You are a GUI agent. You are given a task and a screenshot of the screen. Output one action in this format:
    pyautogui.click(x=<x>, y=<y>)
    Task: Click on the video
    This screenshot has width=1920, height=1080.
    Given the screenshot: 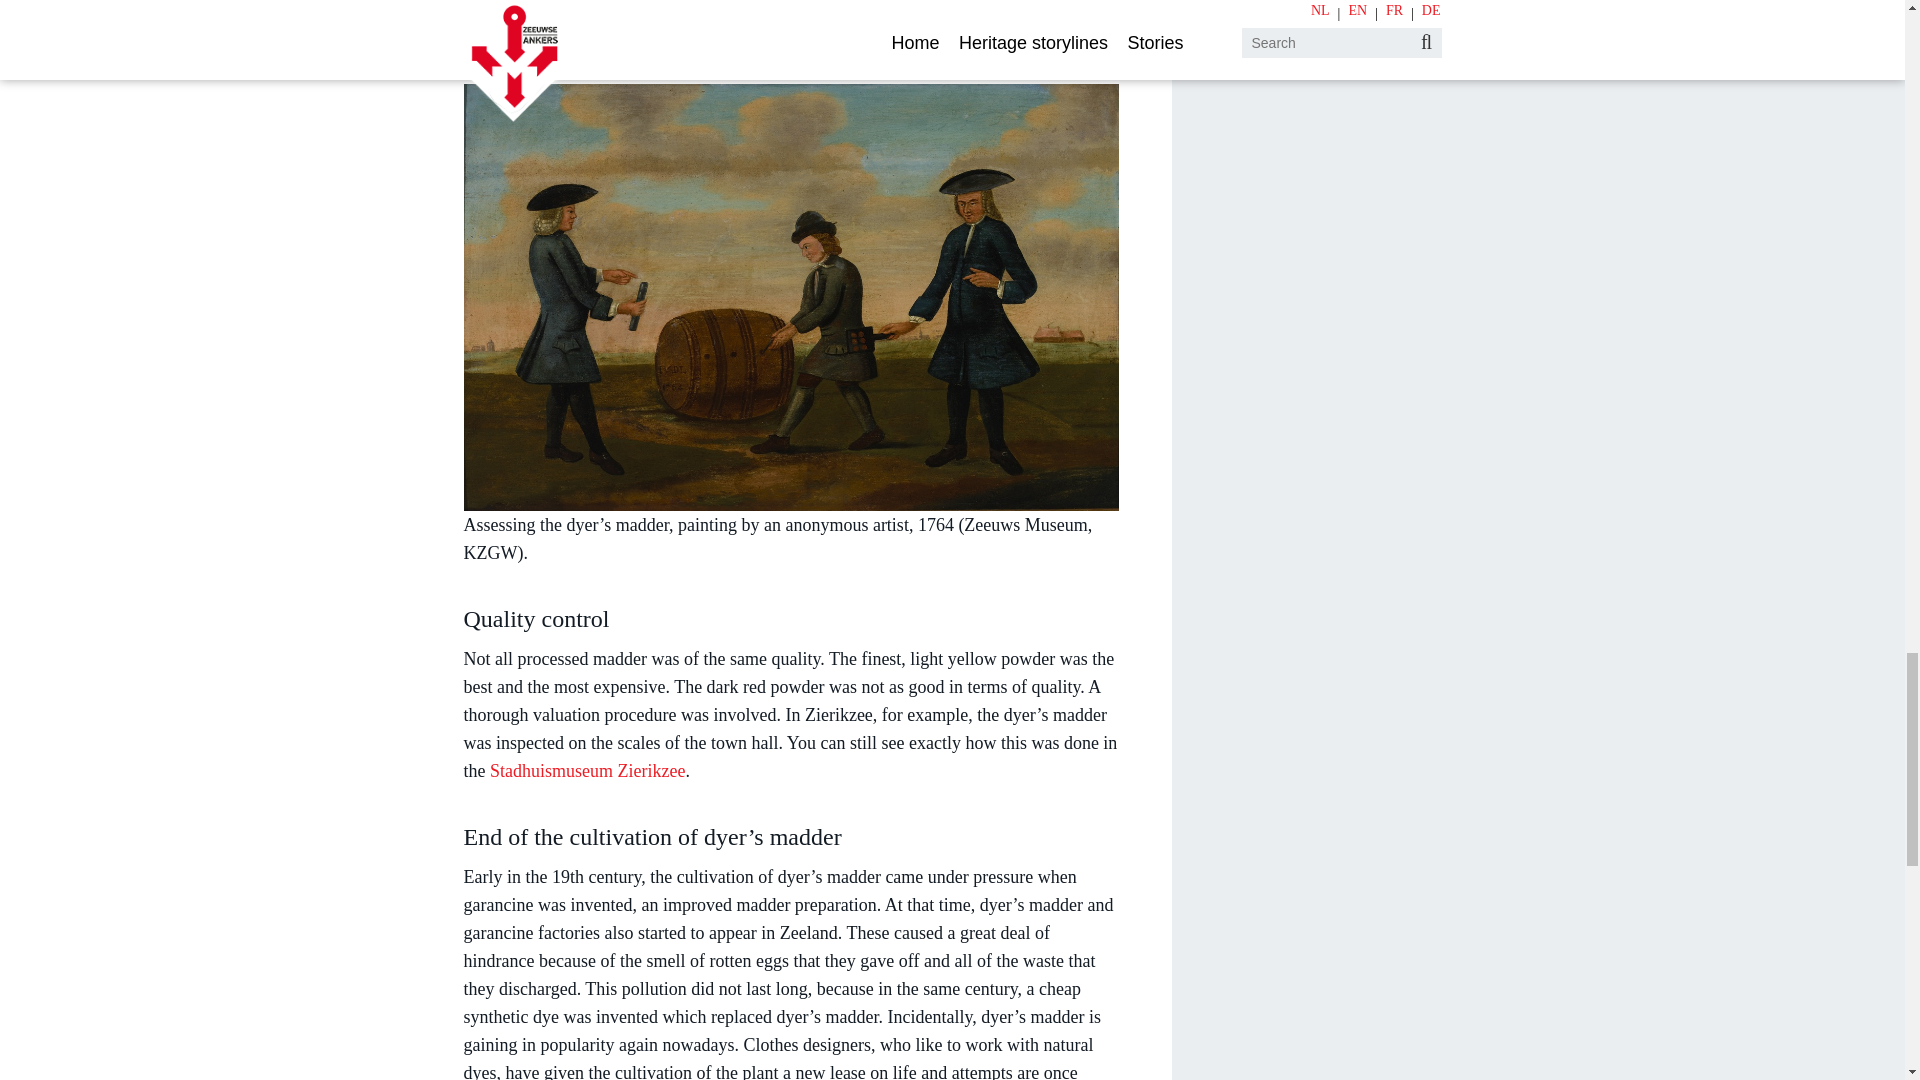 What is the action you would take?
    pyautogui.click(x=484, y=34)
    